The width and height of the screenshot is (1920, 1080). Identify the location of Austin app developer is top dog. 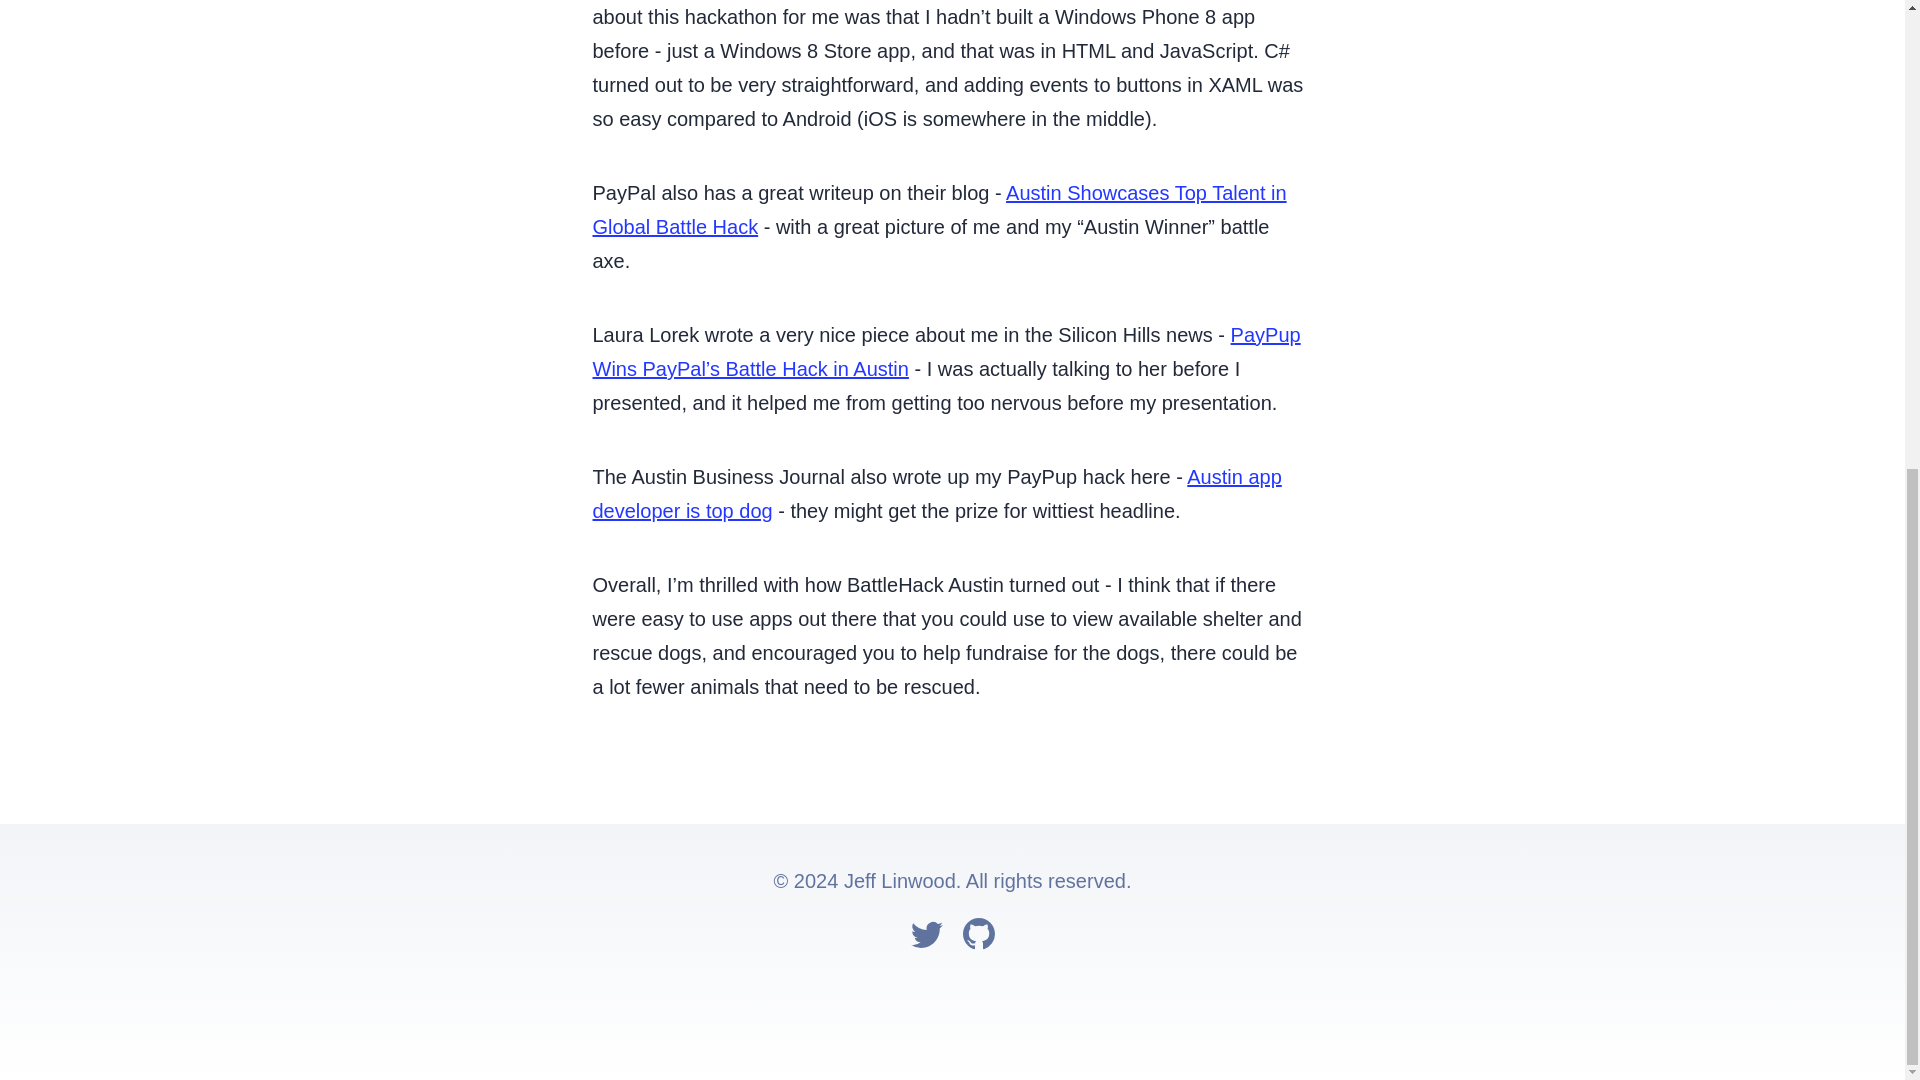
(936, 493).